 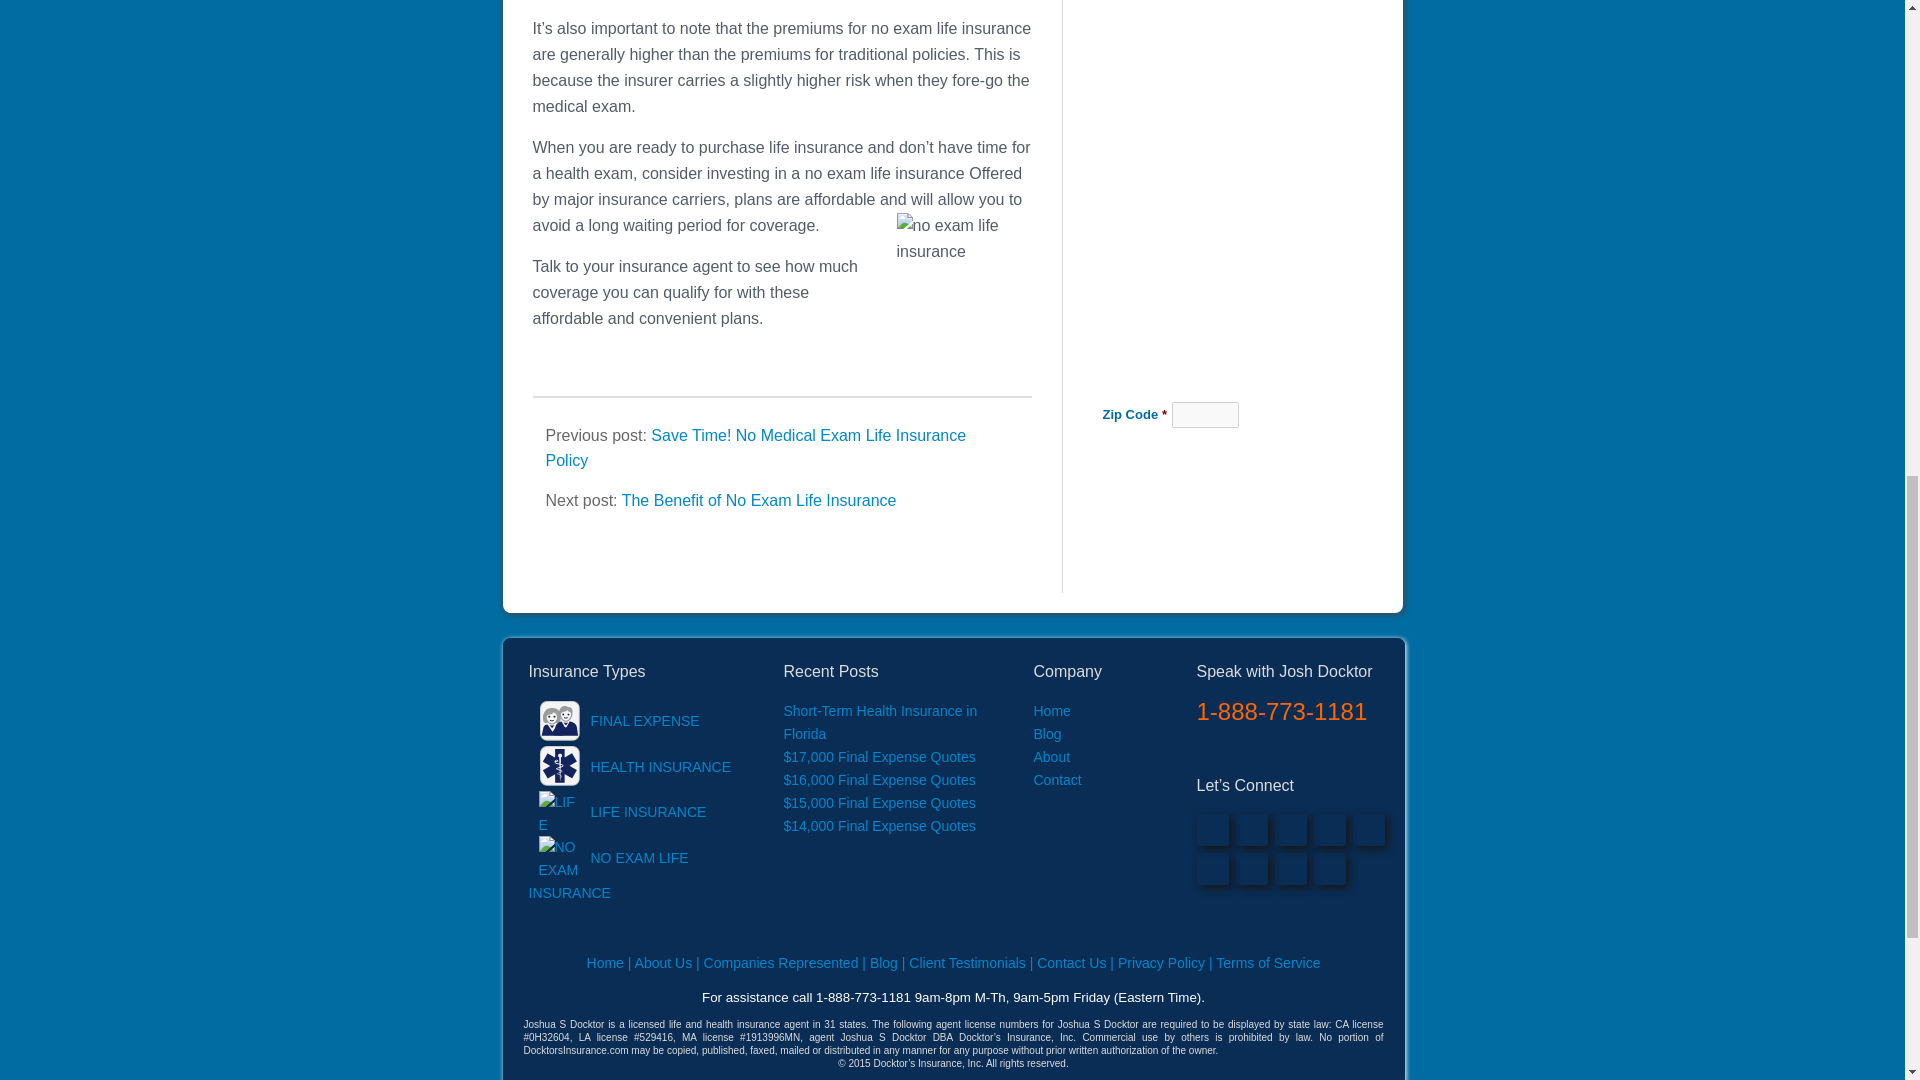 What do you see at coordinates (759, 500) in the screenshot?
I see `The Benefit of No Exam Life Insurance` at bounding box center [759, 500].